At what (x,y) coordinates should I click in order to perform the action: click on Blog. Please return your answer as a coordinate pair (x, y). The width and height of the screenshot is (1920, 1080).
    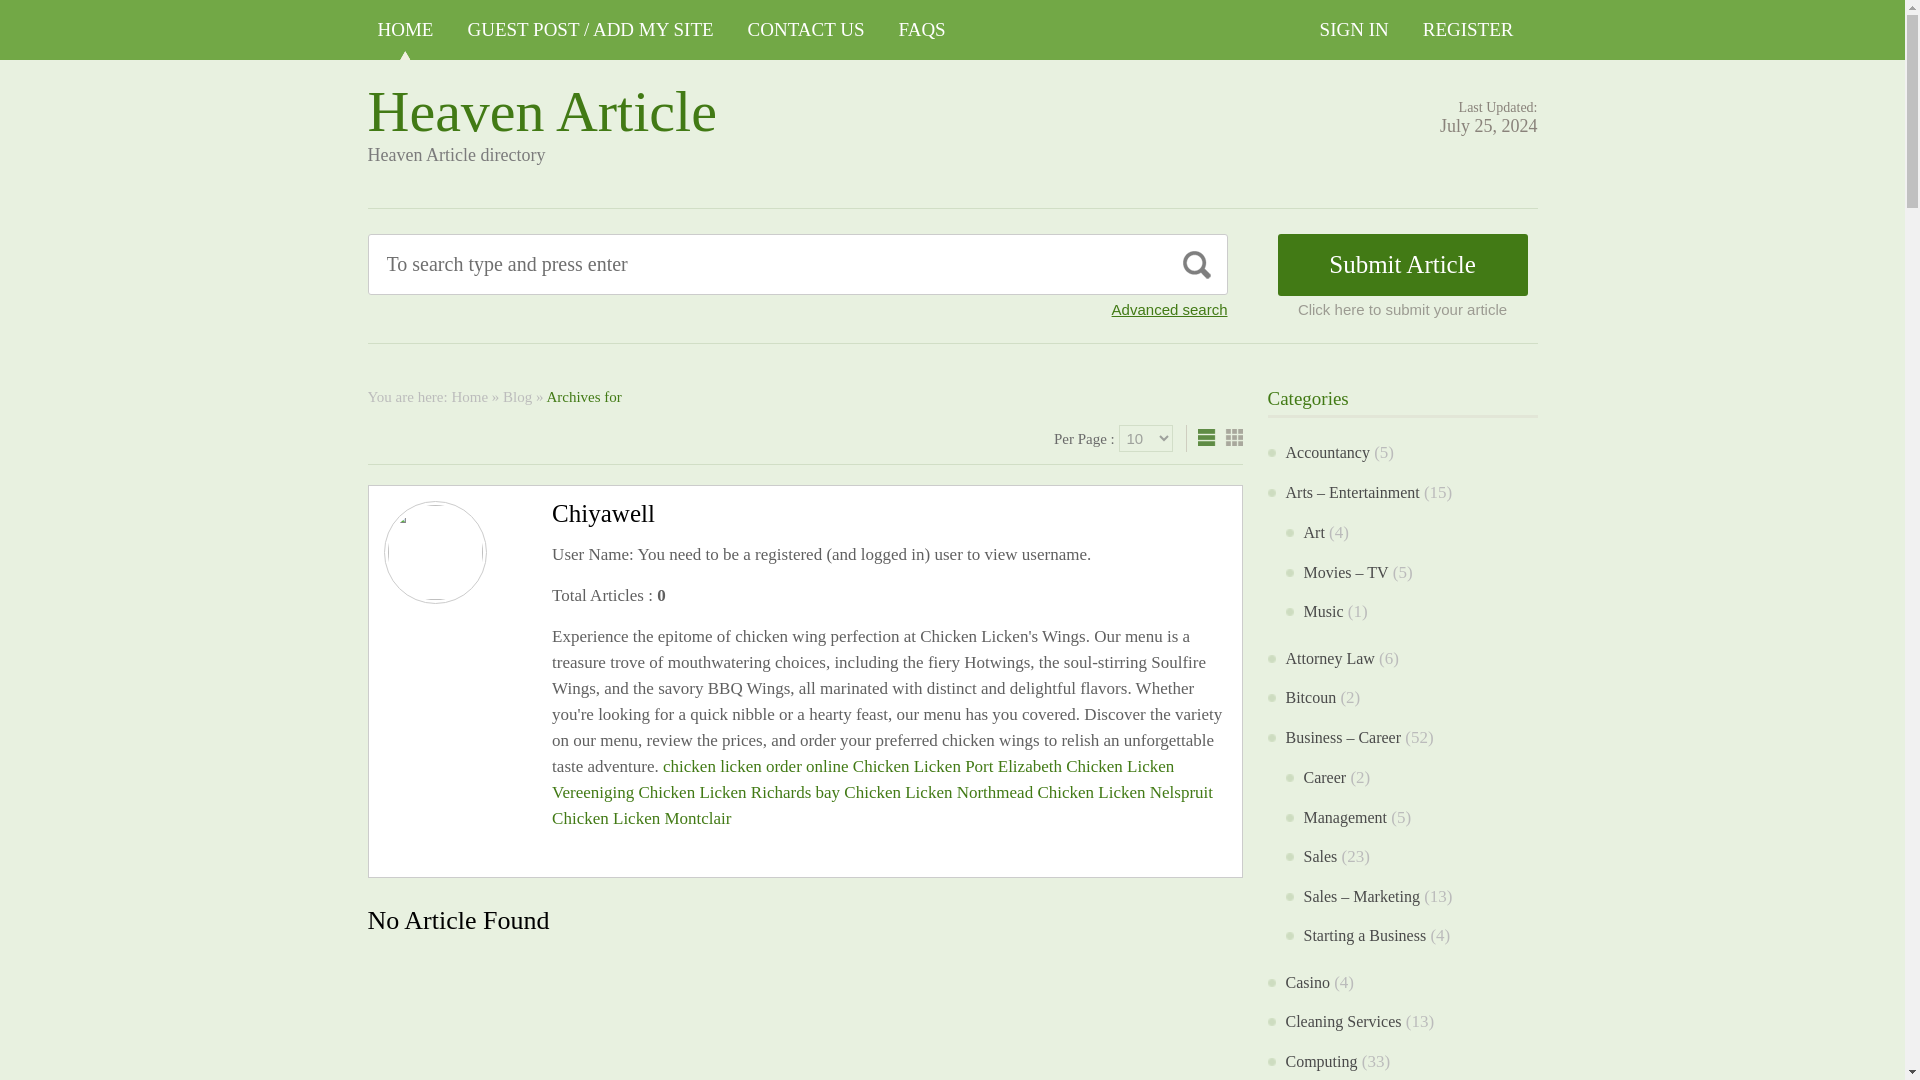
    Looking at the image, I should click on (517, 396).